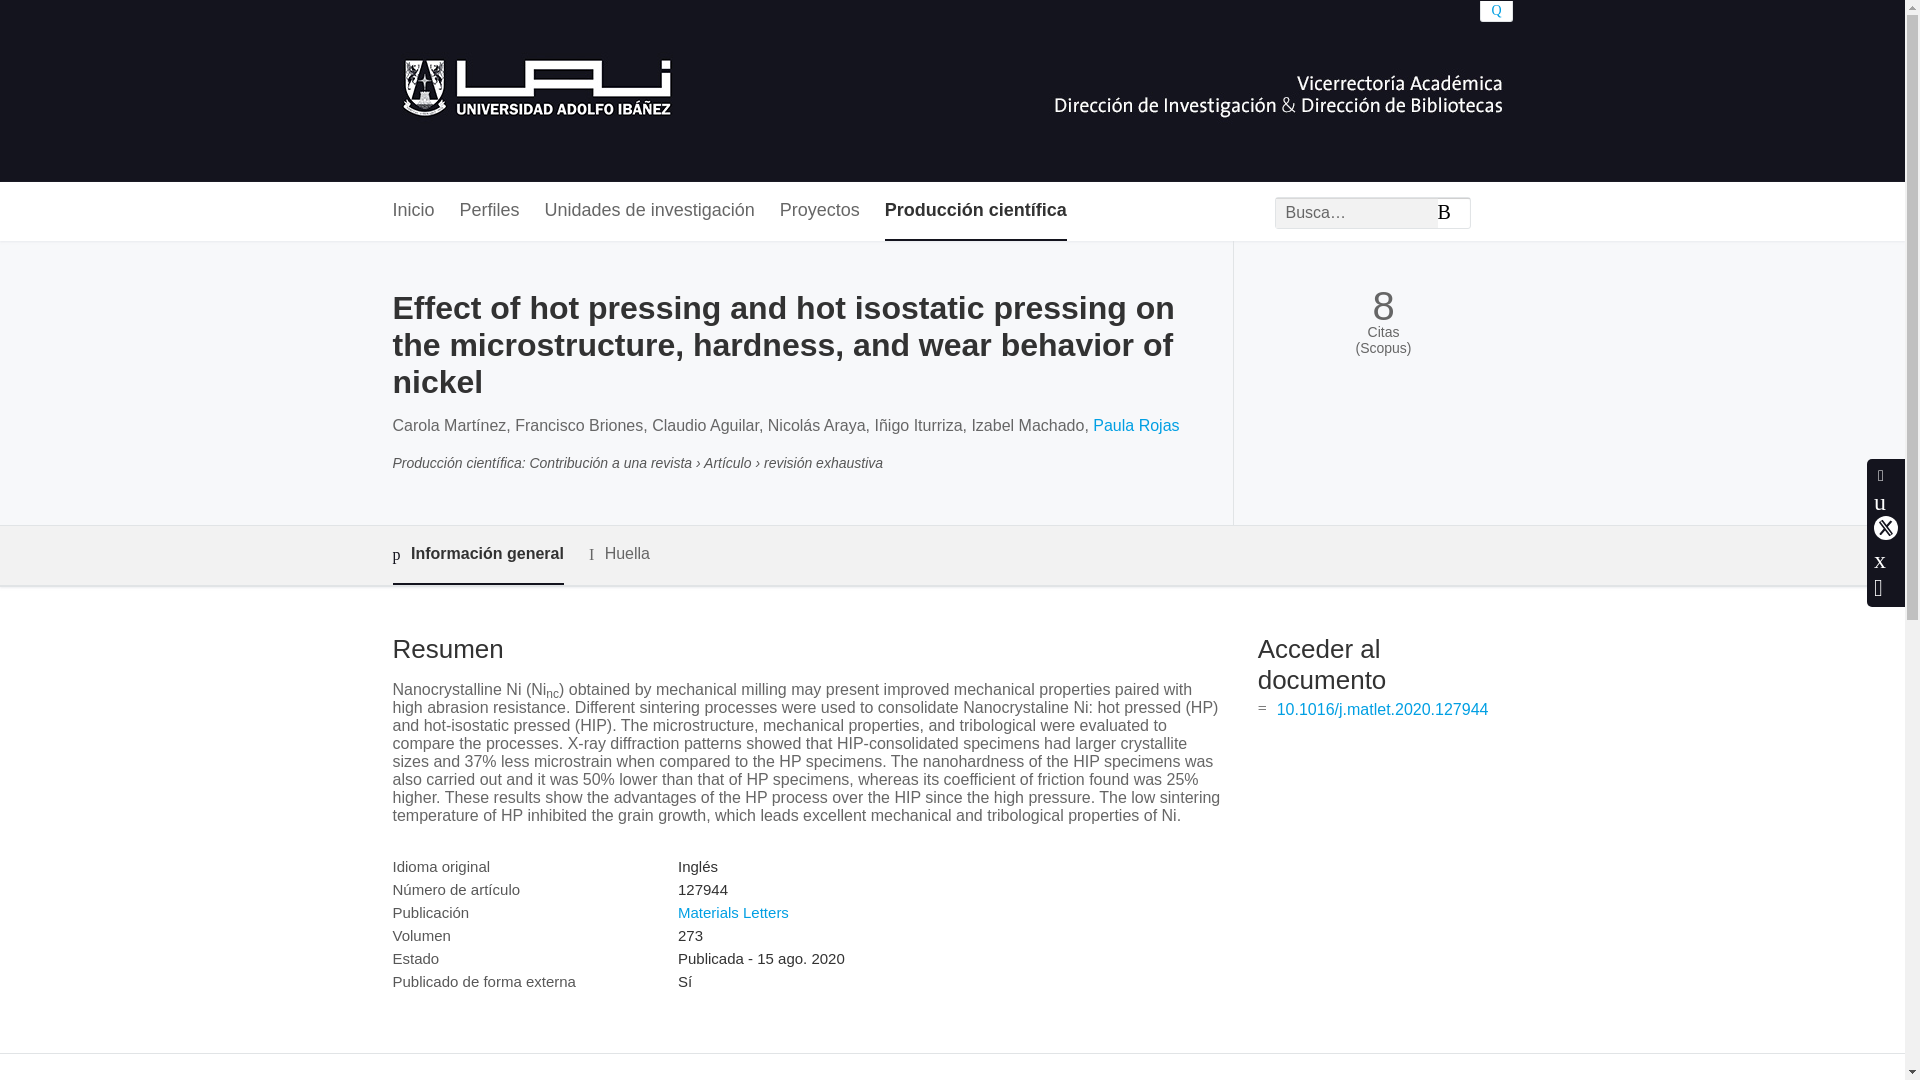 The width and height of the screenshot is (1920, 1080). I want to click on Paula Rojas, so click(1135, 425).